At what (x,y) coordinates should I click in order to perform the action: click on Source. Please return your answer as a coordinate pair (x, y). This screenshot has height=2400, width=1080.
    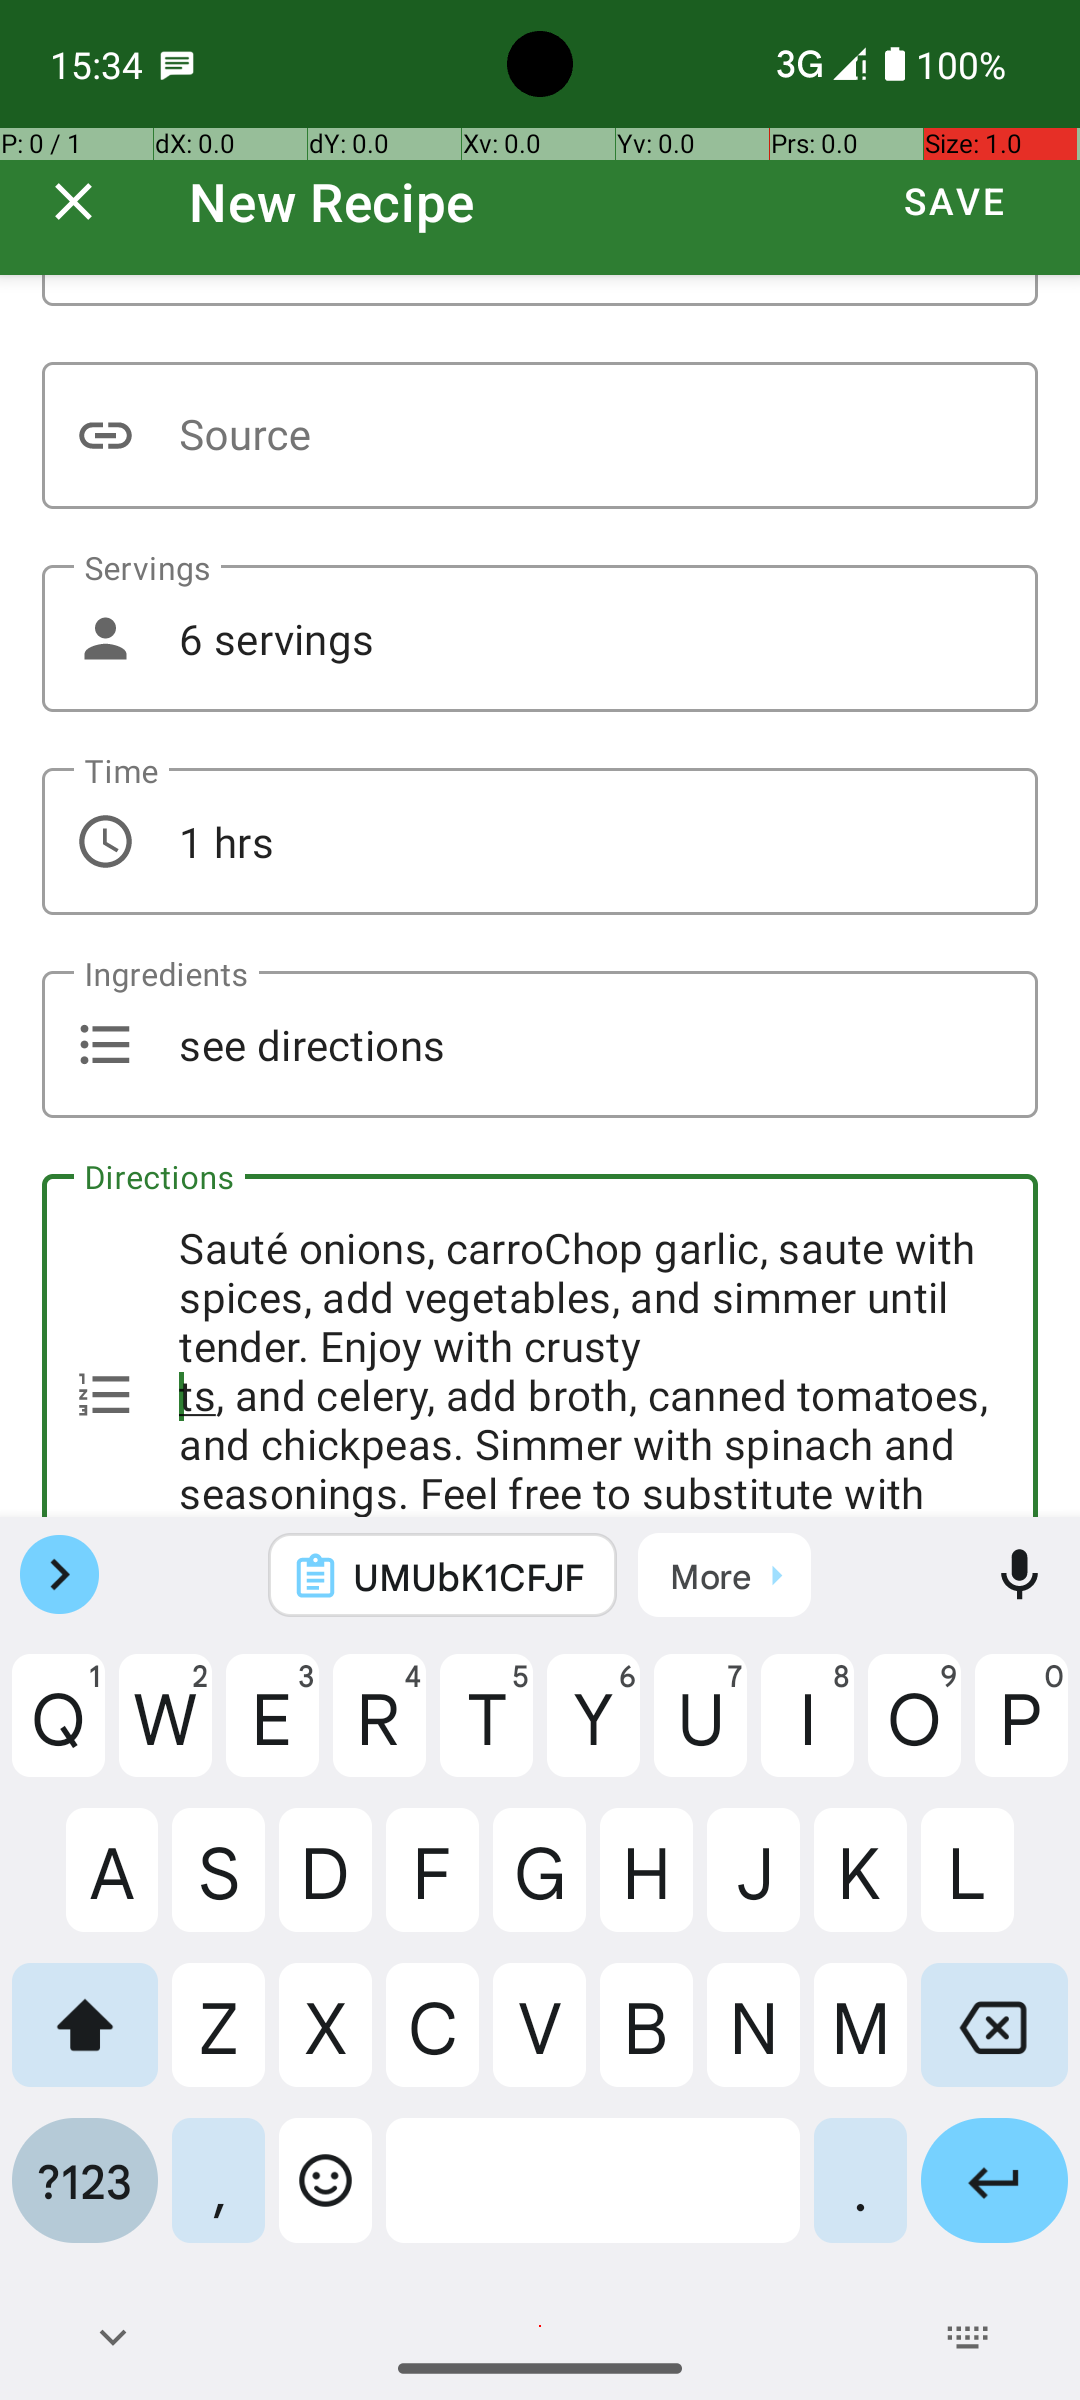
    Looking at the image, I should click on (540, 436).